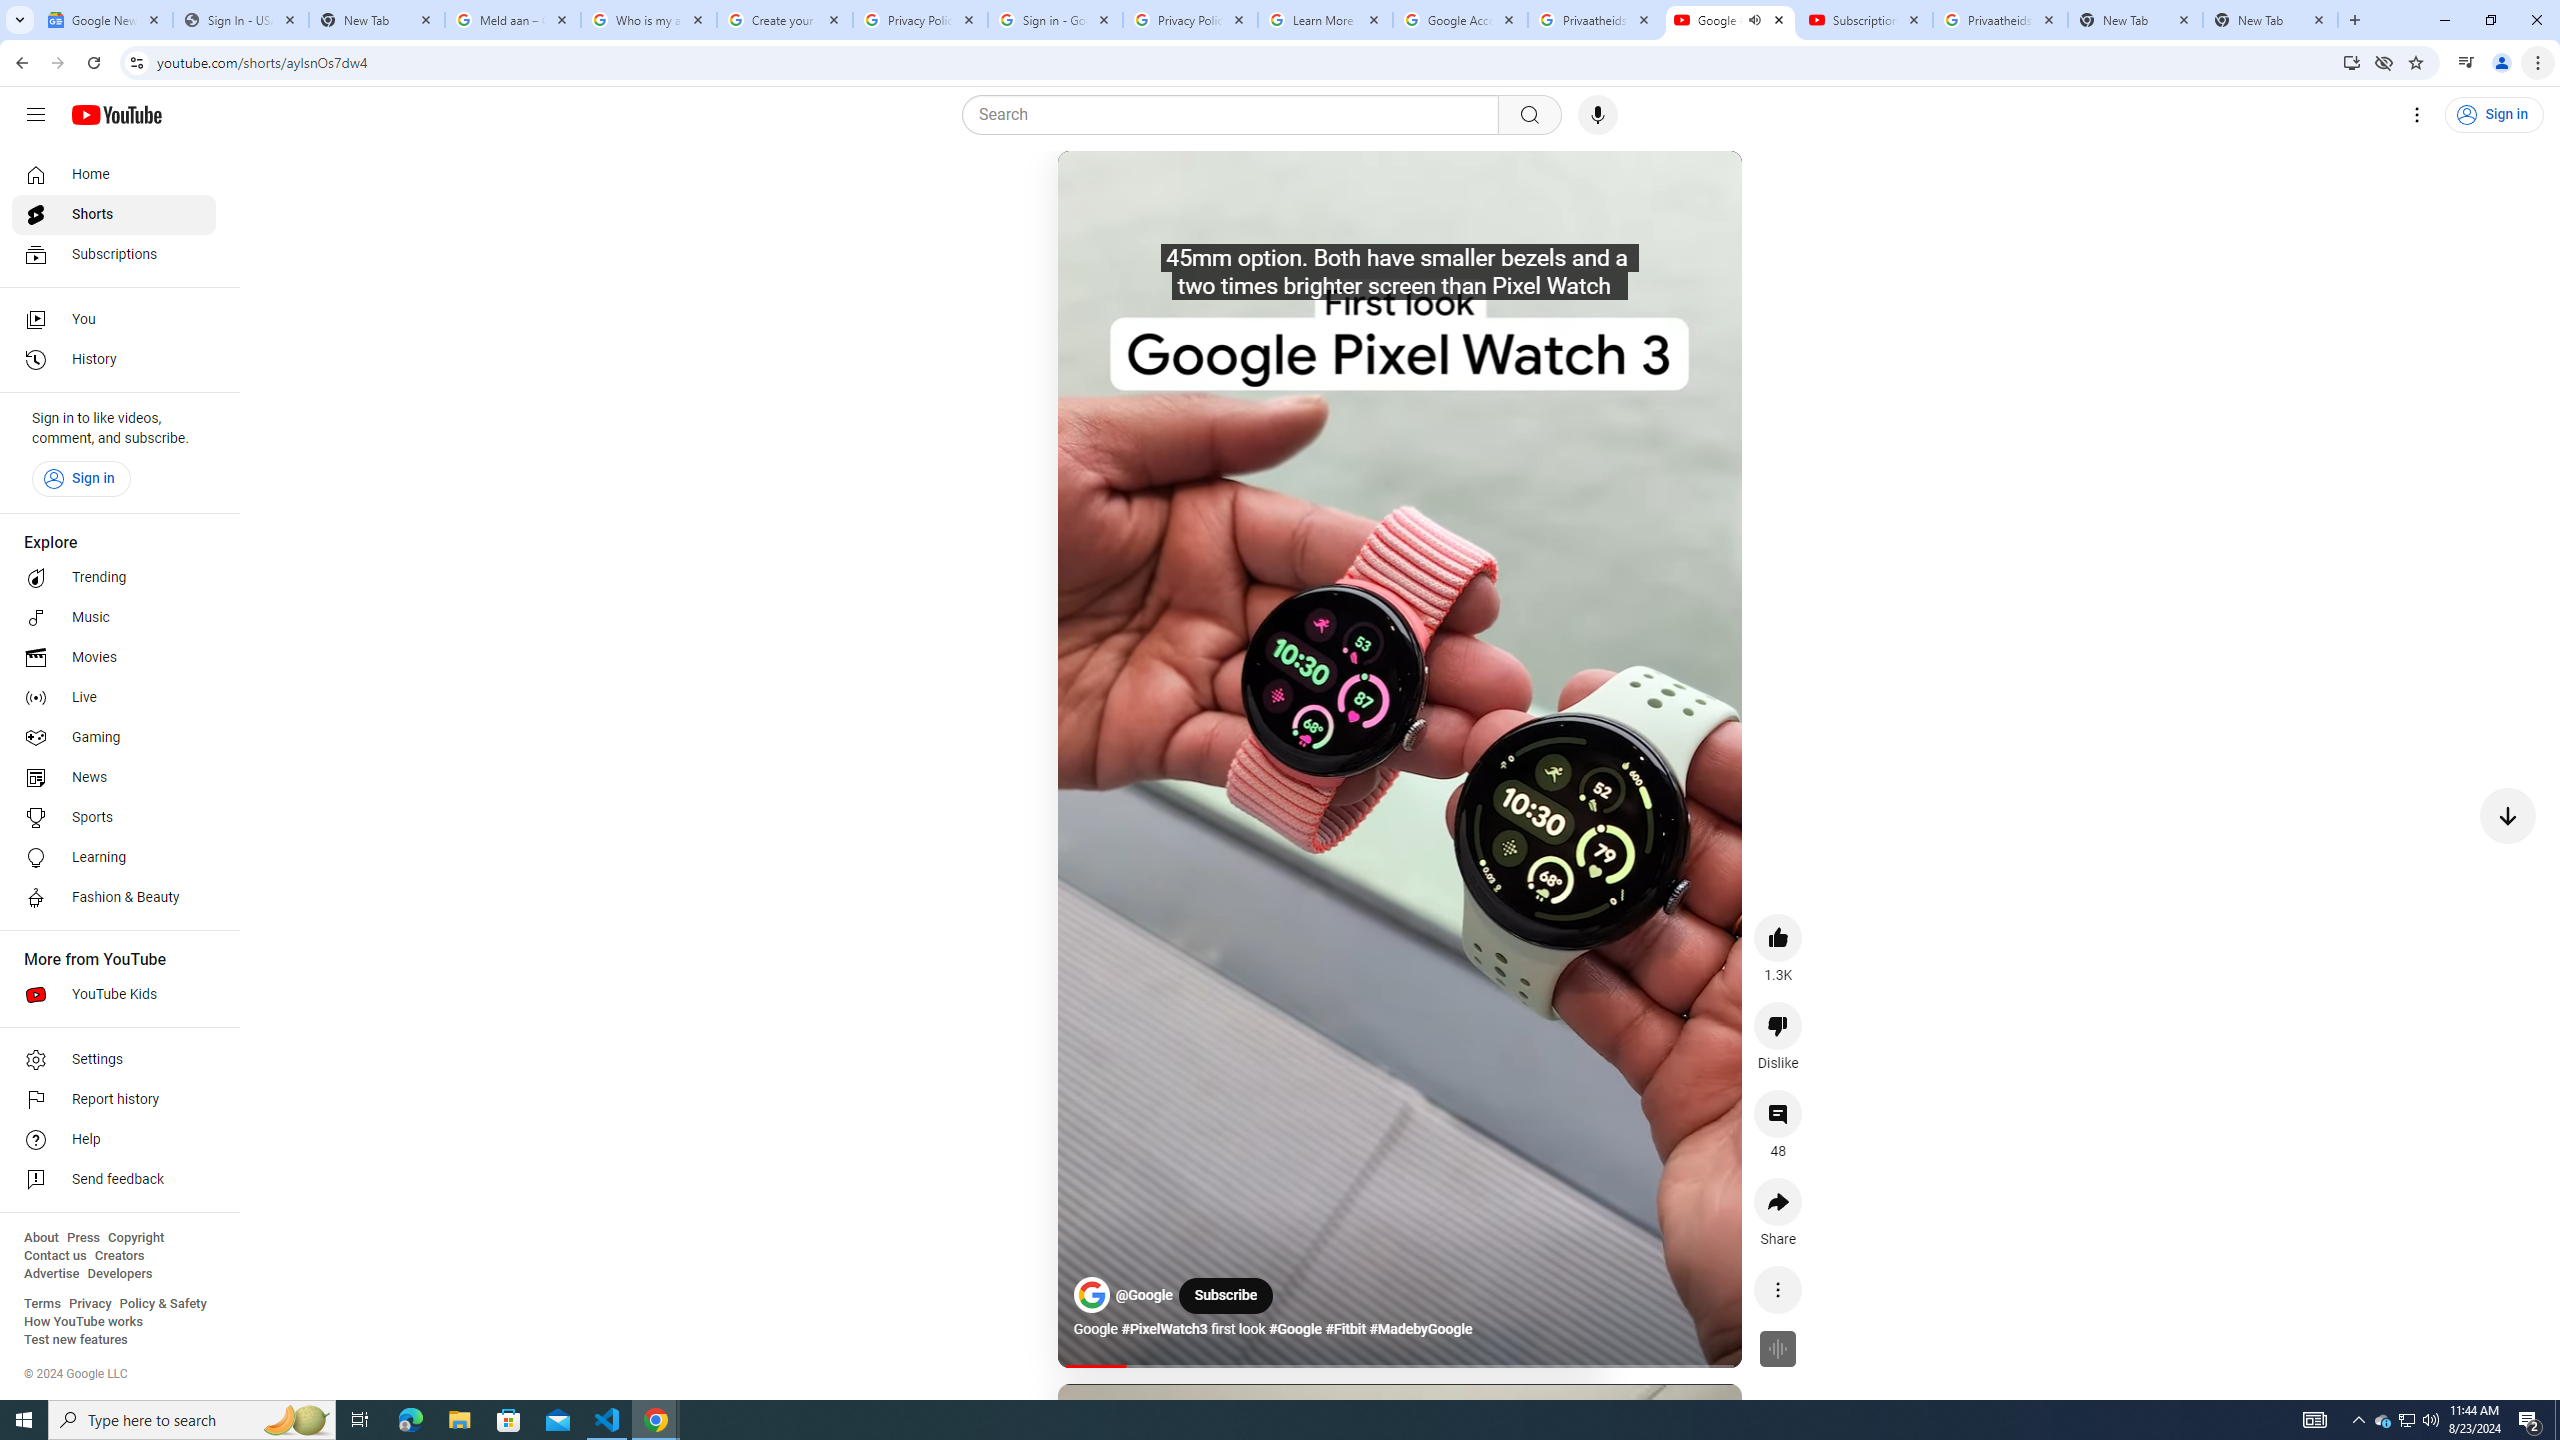  What do you see at coordinates (83, 1322) in the screenshot?
I see `How YouTube works` at bounding box center [83, 1322].